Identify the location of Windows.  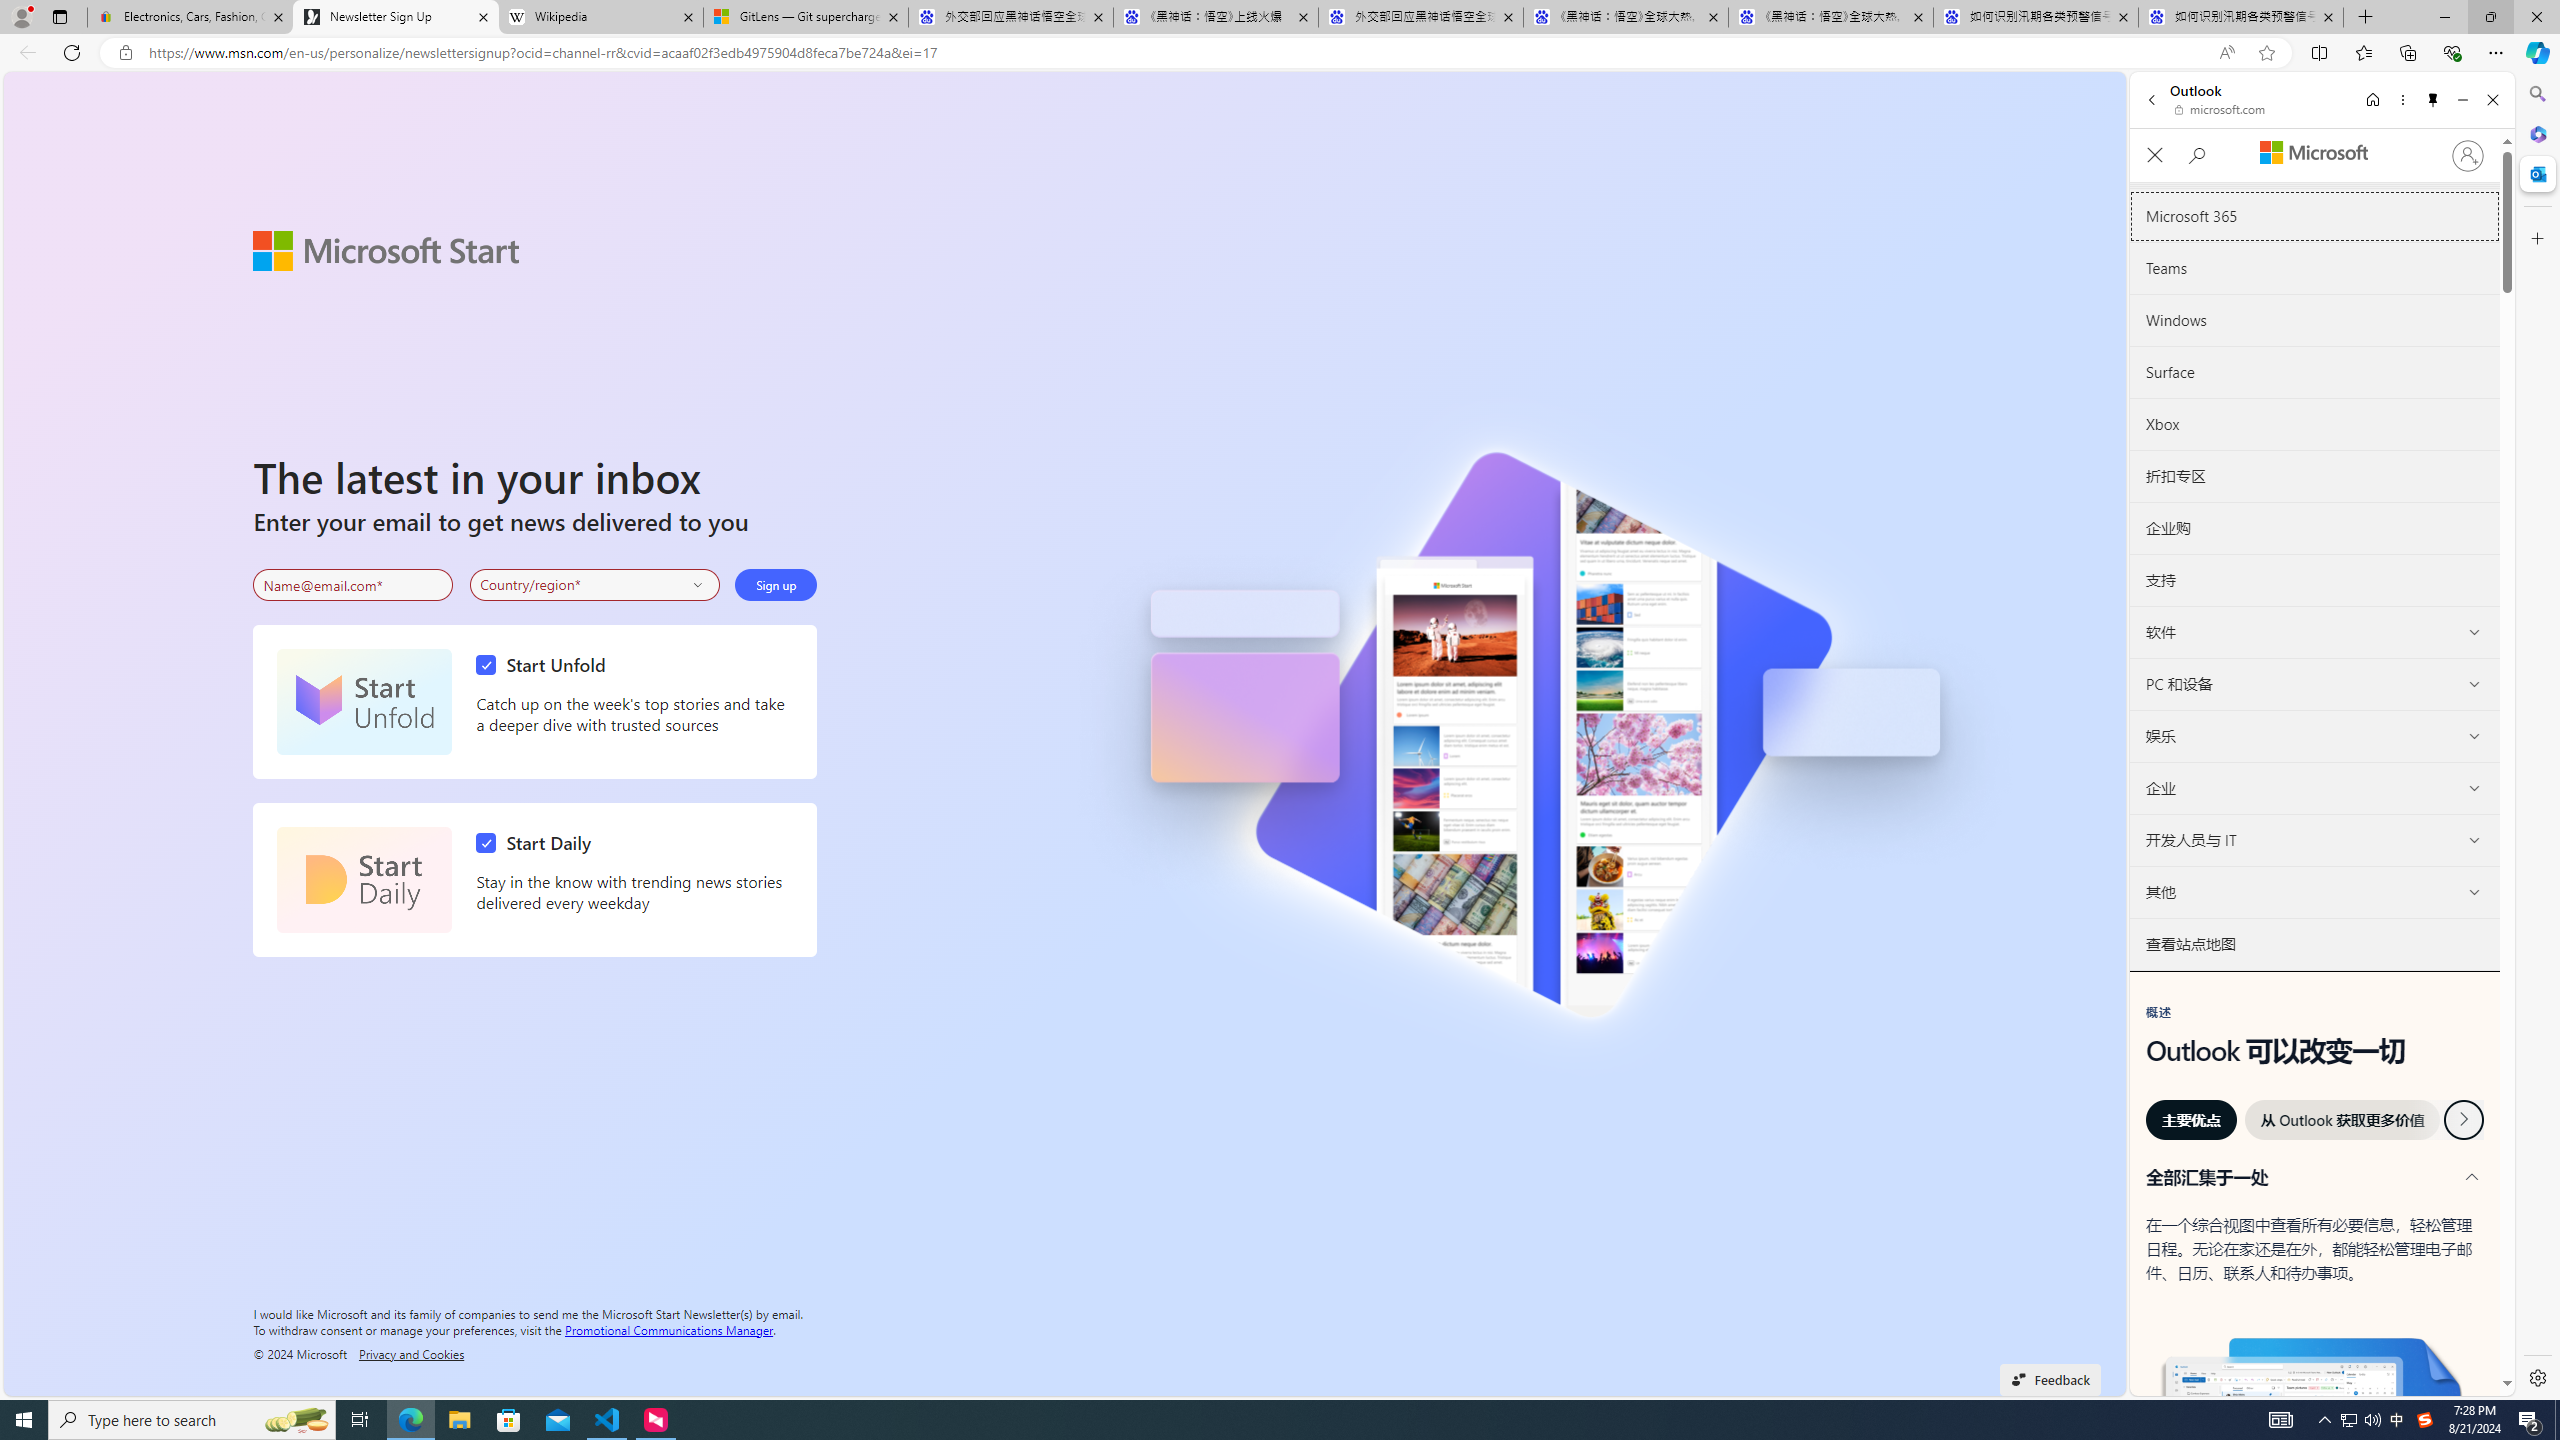
(2314, 320).